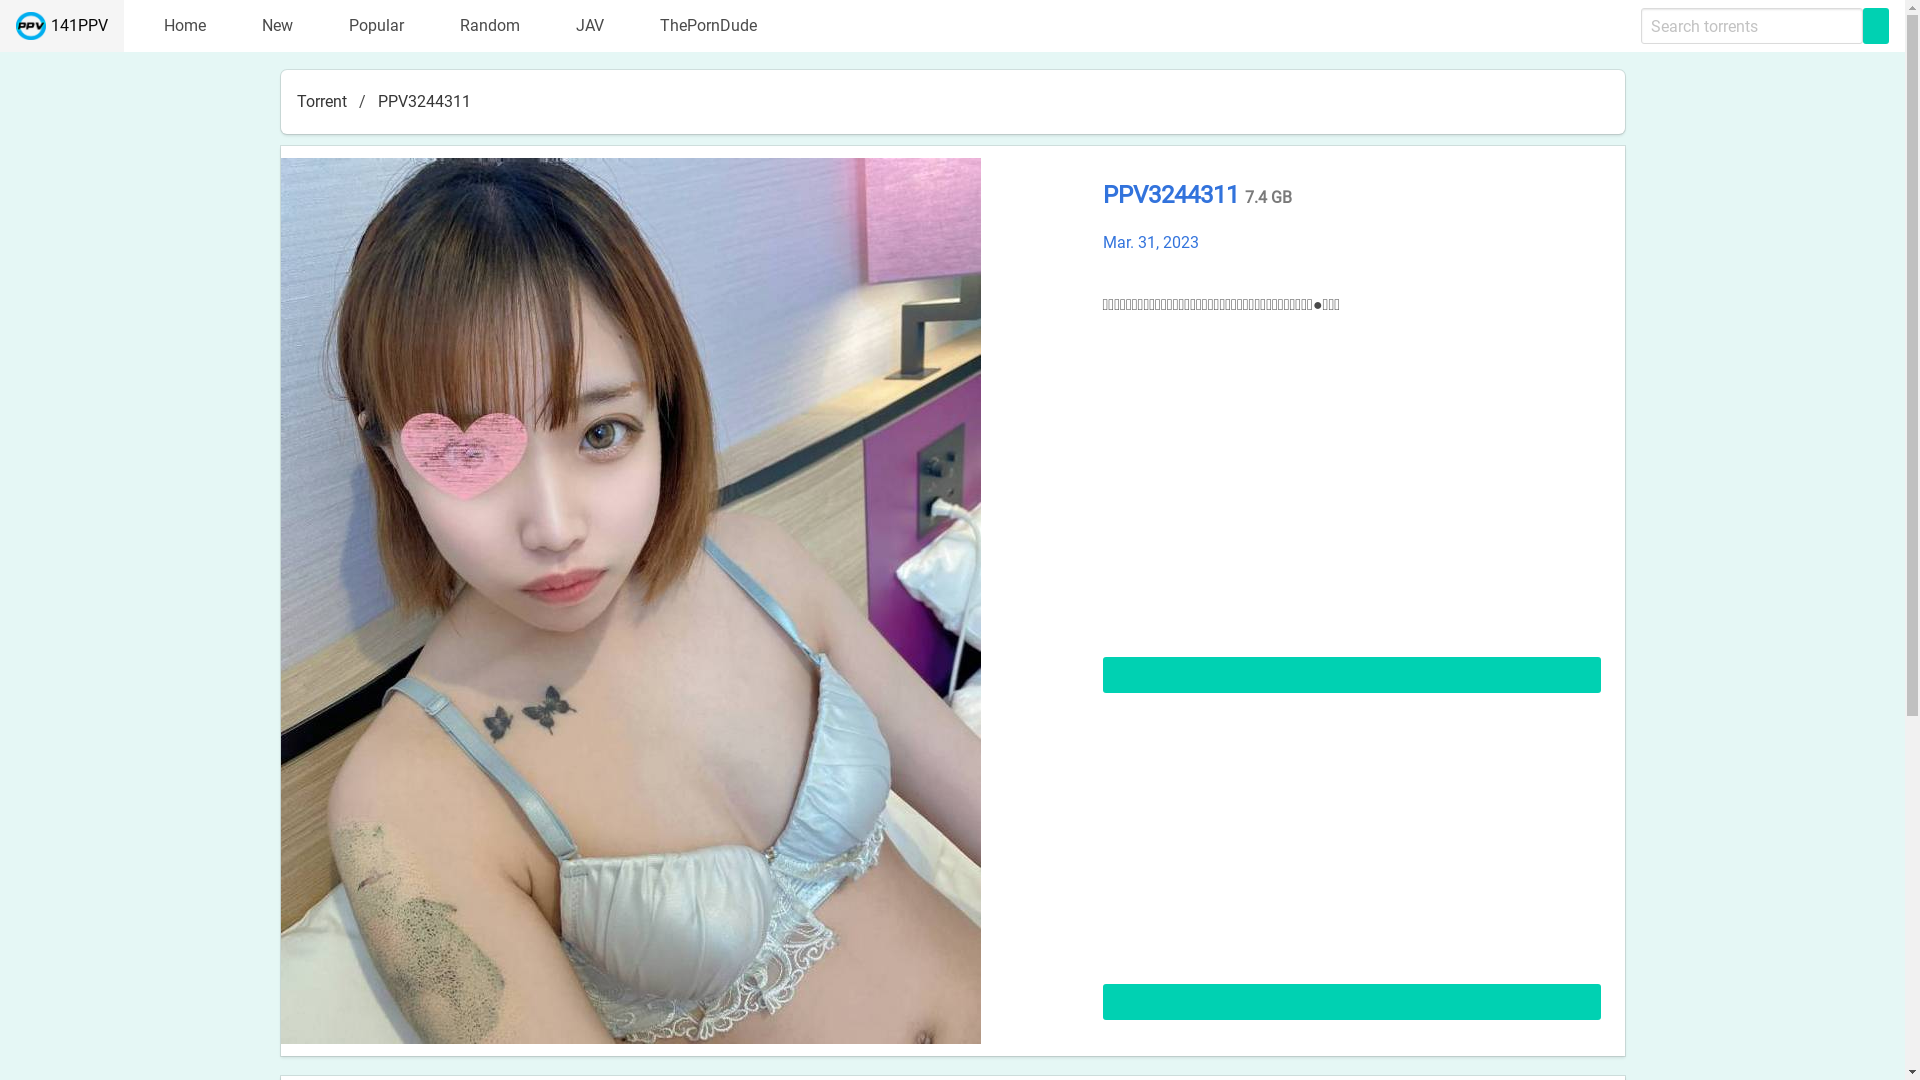  Describe the element at coordinates (327, 102) in the screenshot. I see `Torrent` at that location.